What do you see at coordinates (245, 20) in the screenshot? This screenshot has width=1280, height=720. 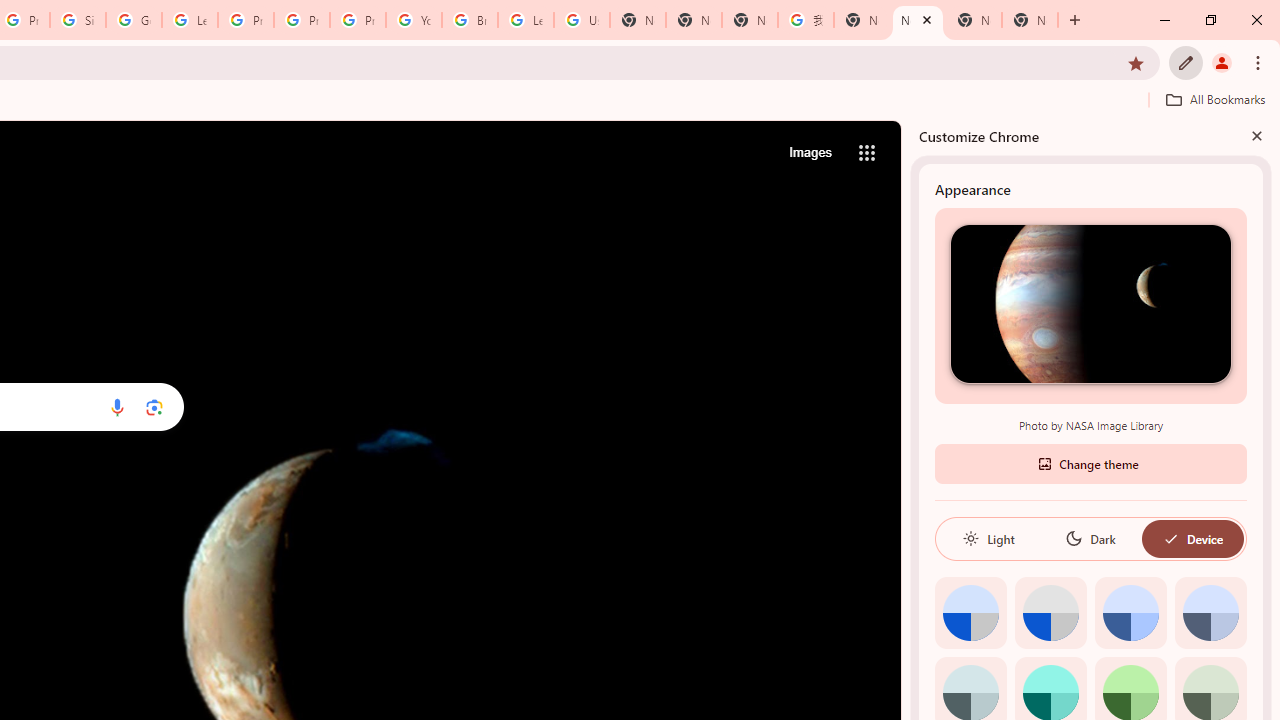 I see `Privacy Help Center - Policies Help` at bounding box center [245, 20].